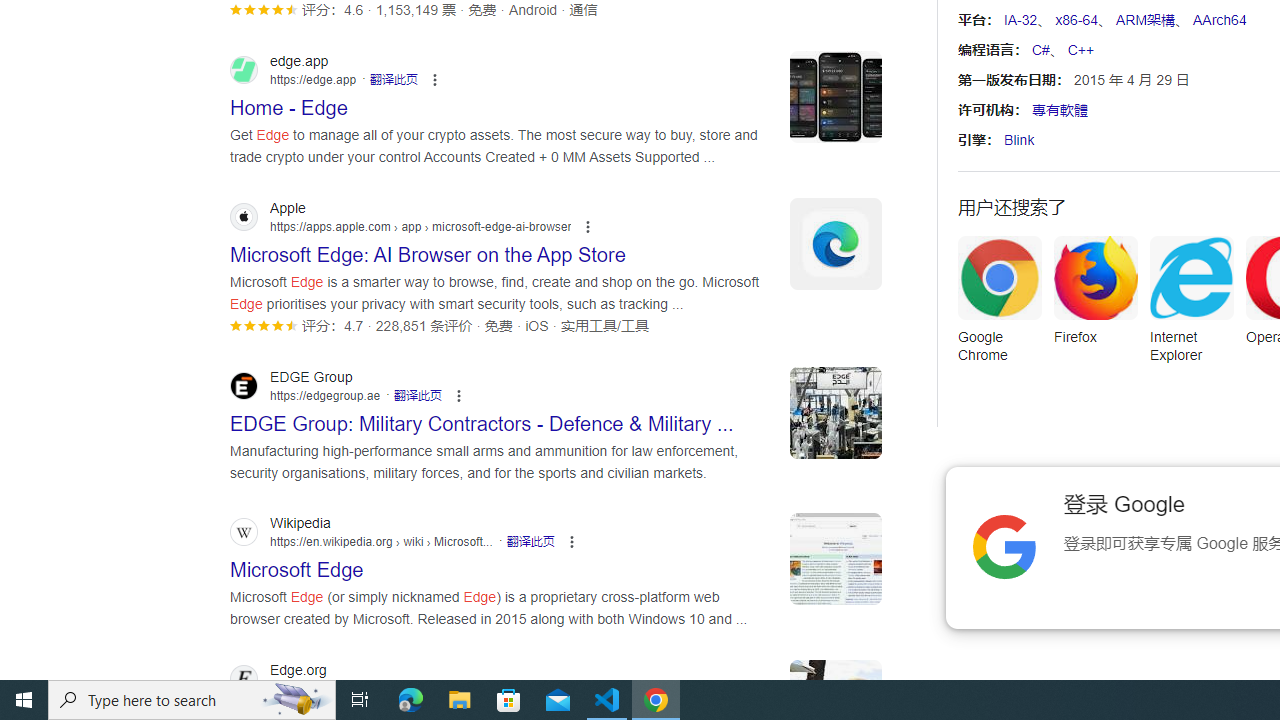 This screenshot has height=720, width=1280. What do you see at coordinates (1095, 296) in the screenshot?
I see `Firefox` at bounding box center [1095, 296].